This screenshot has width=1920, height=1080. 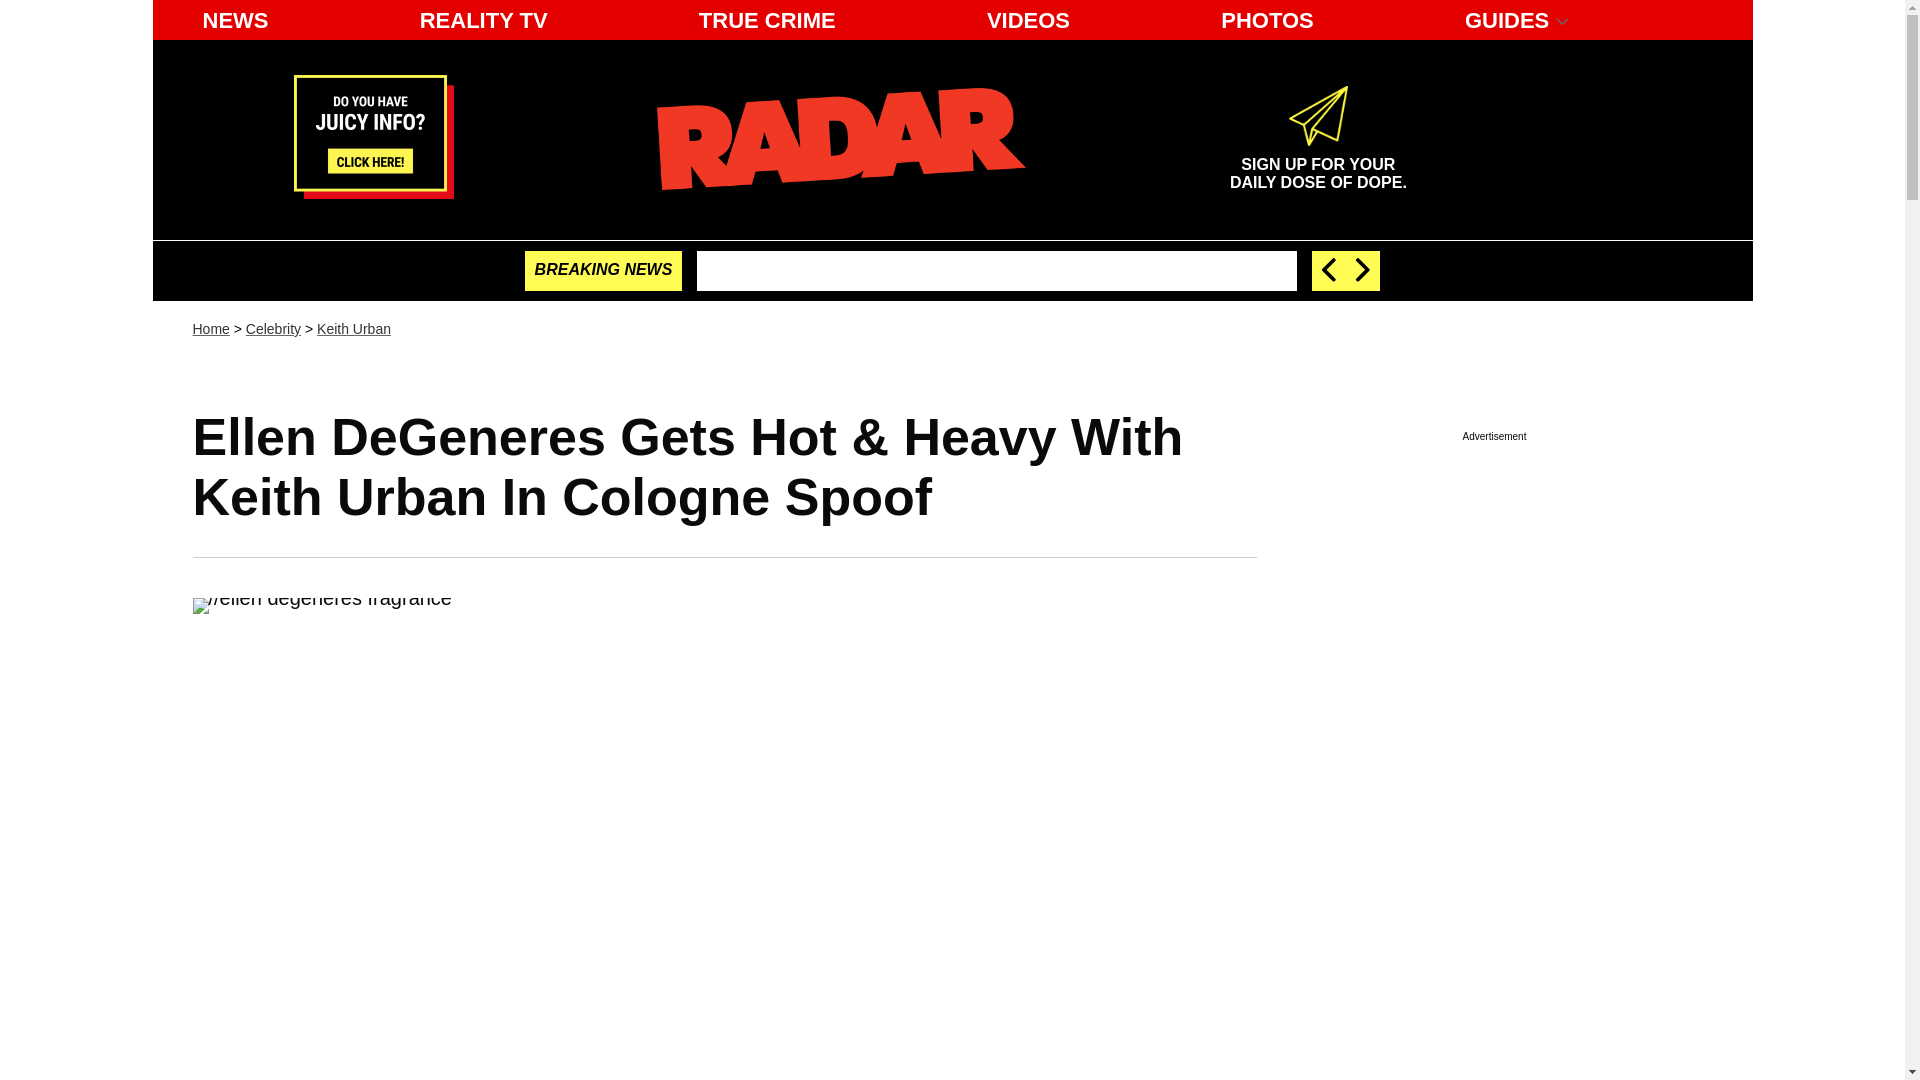 I want to click on Sign up for your daily dose of dope., so click(x=1318, y=165).